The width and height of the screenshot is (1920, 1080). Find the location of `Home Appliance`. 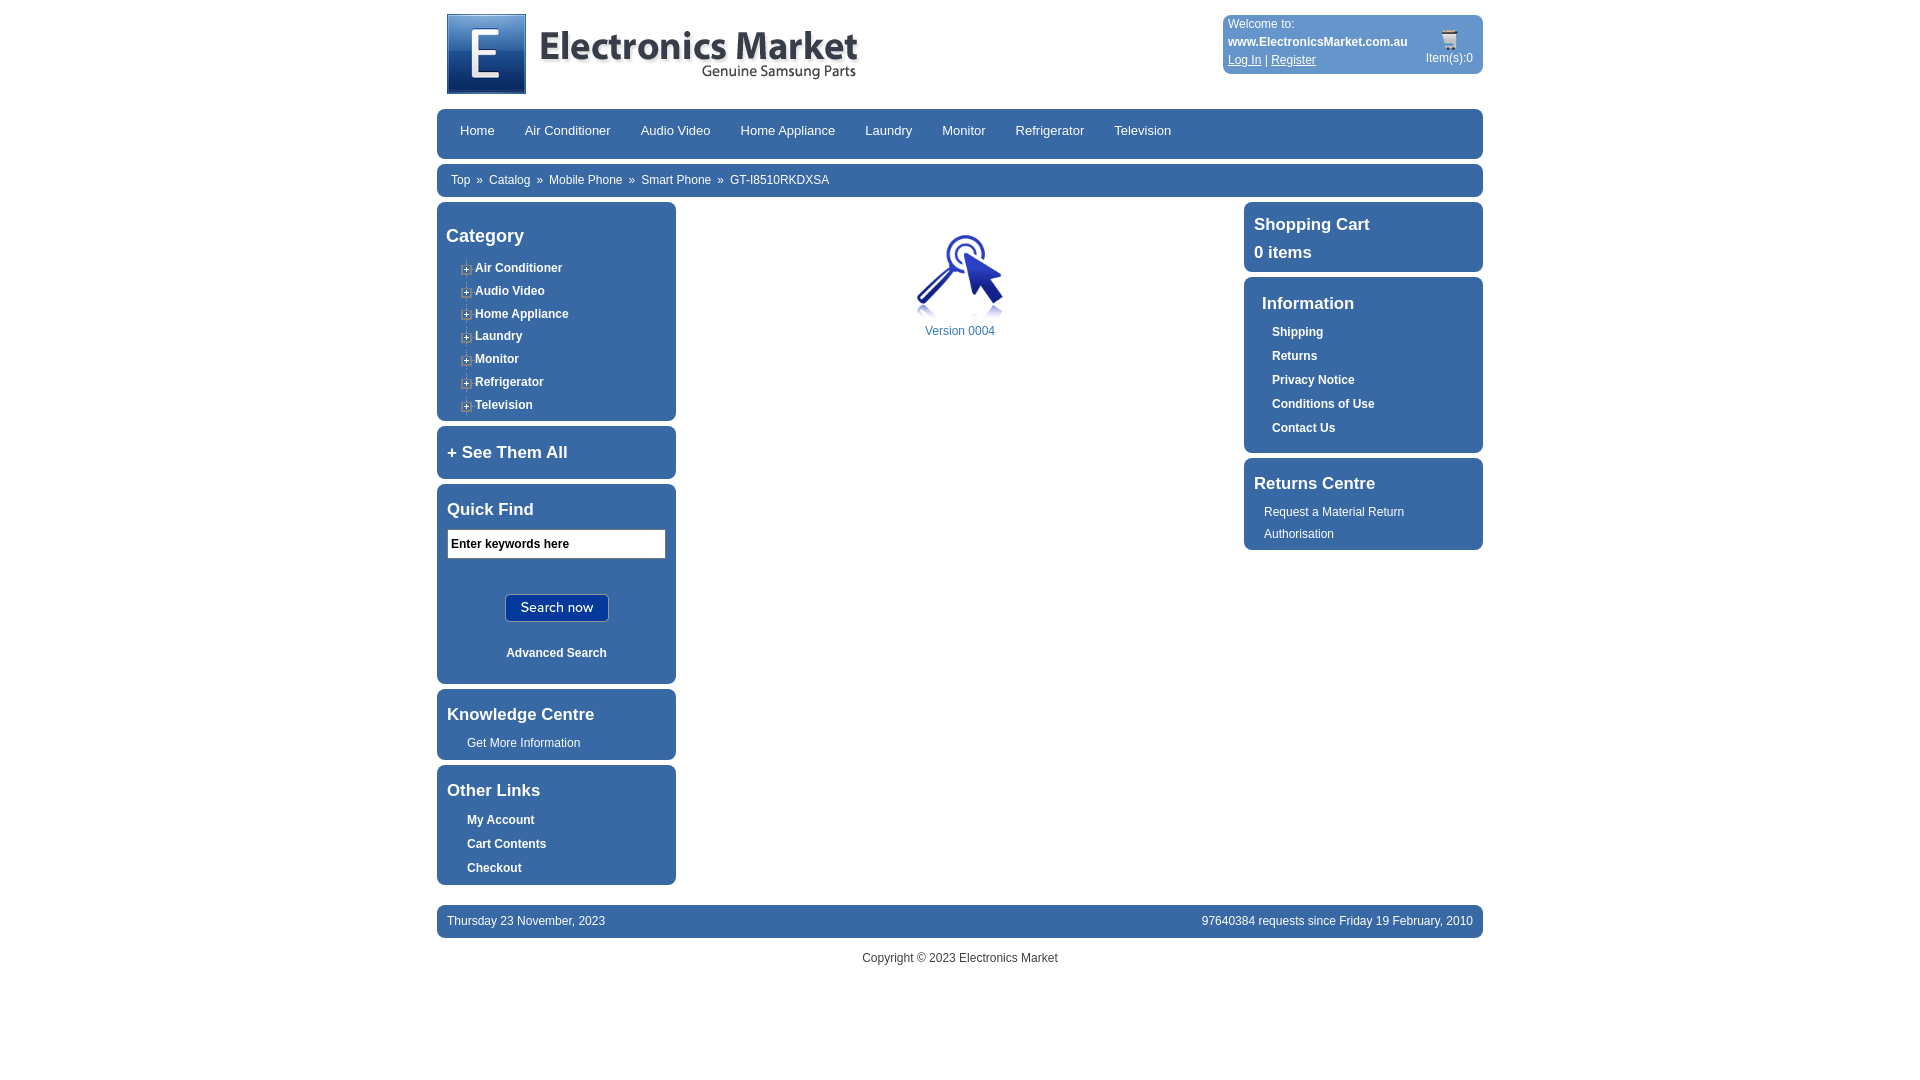

Home Appliance is located at coordinates (788, 132).